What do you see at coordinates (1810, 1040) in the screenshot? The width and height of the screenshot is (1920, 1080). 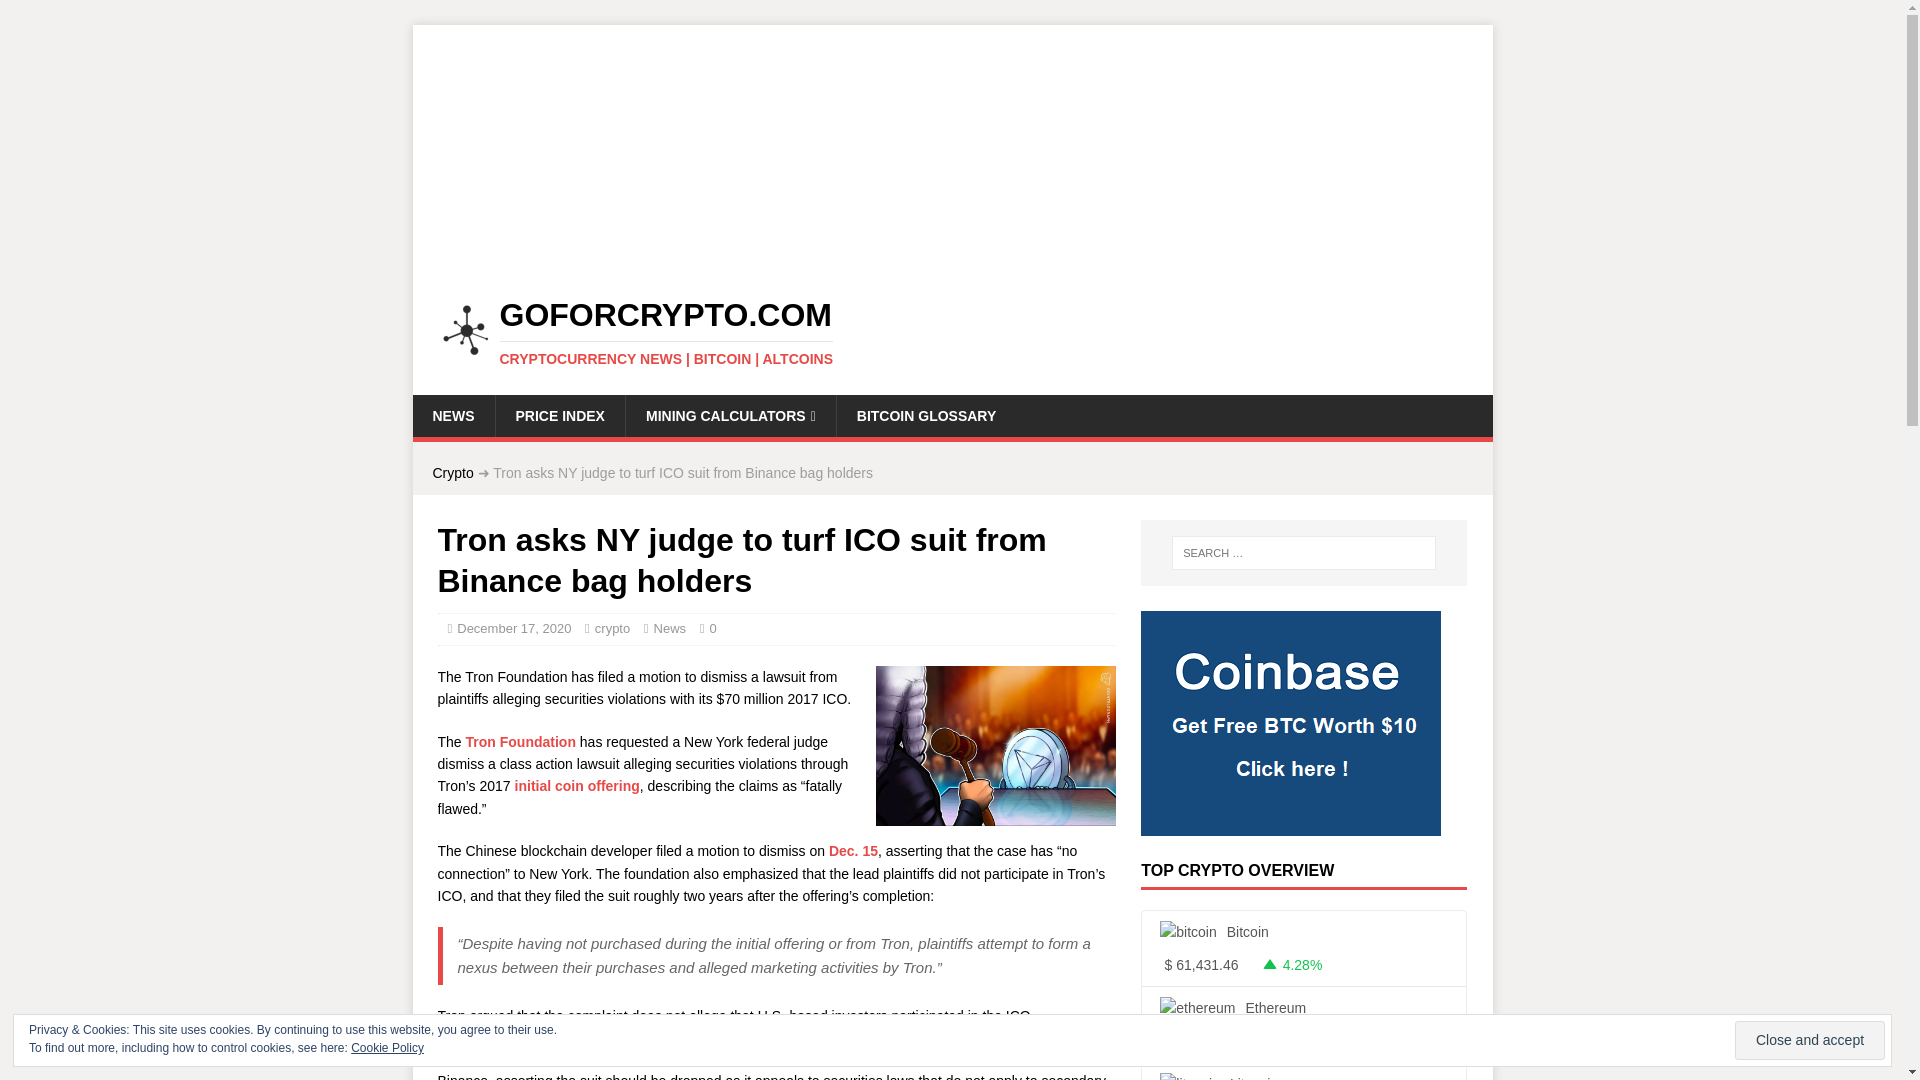 I see `Close and accept` at bounding box center [1810, 1040].